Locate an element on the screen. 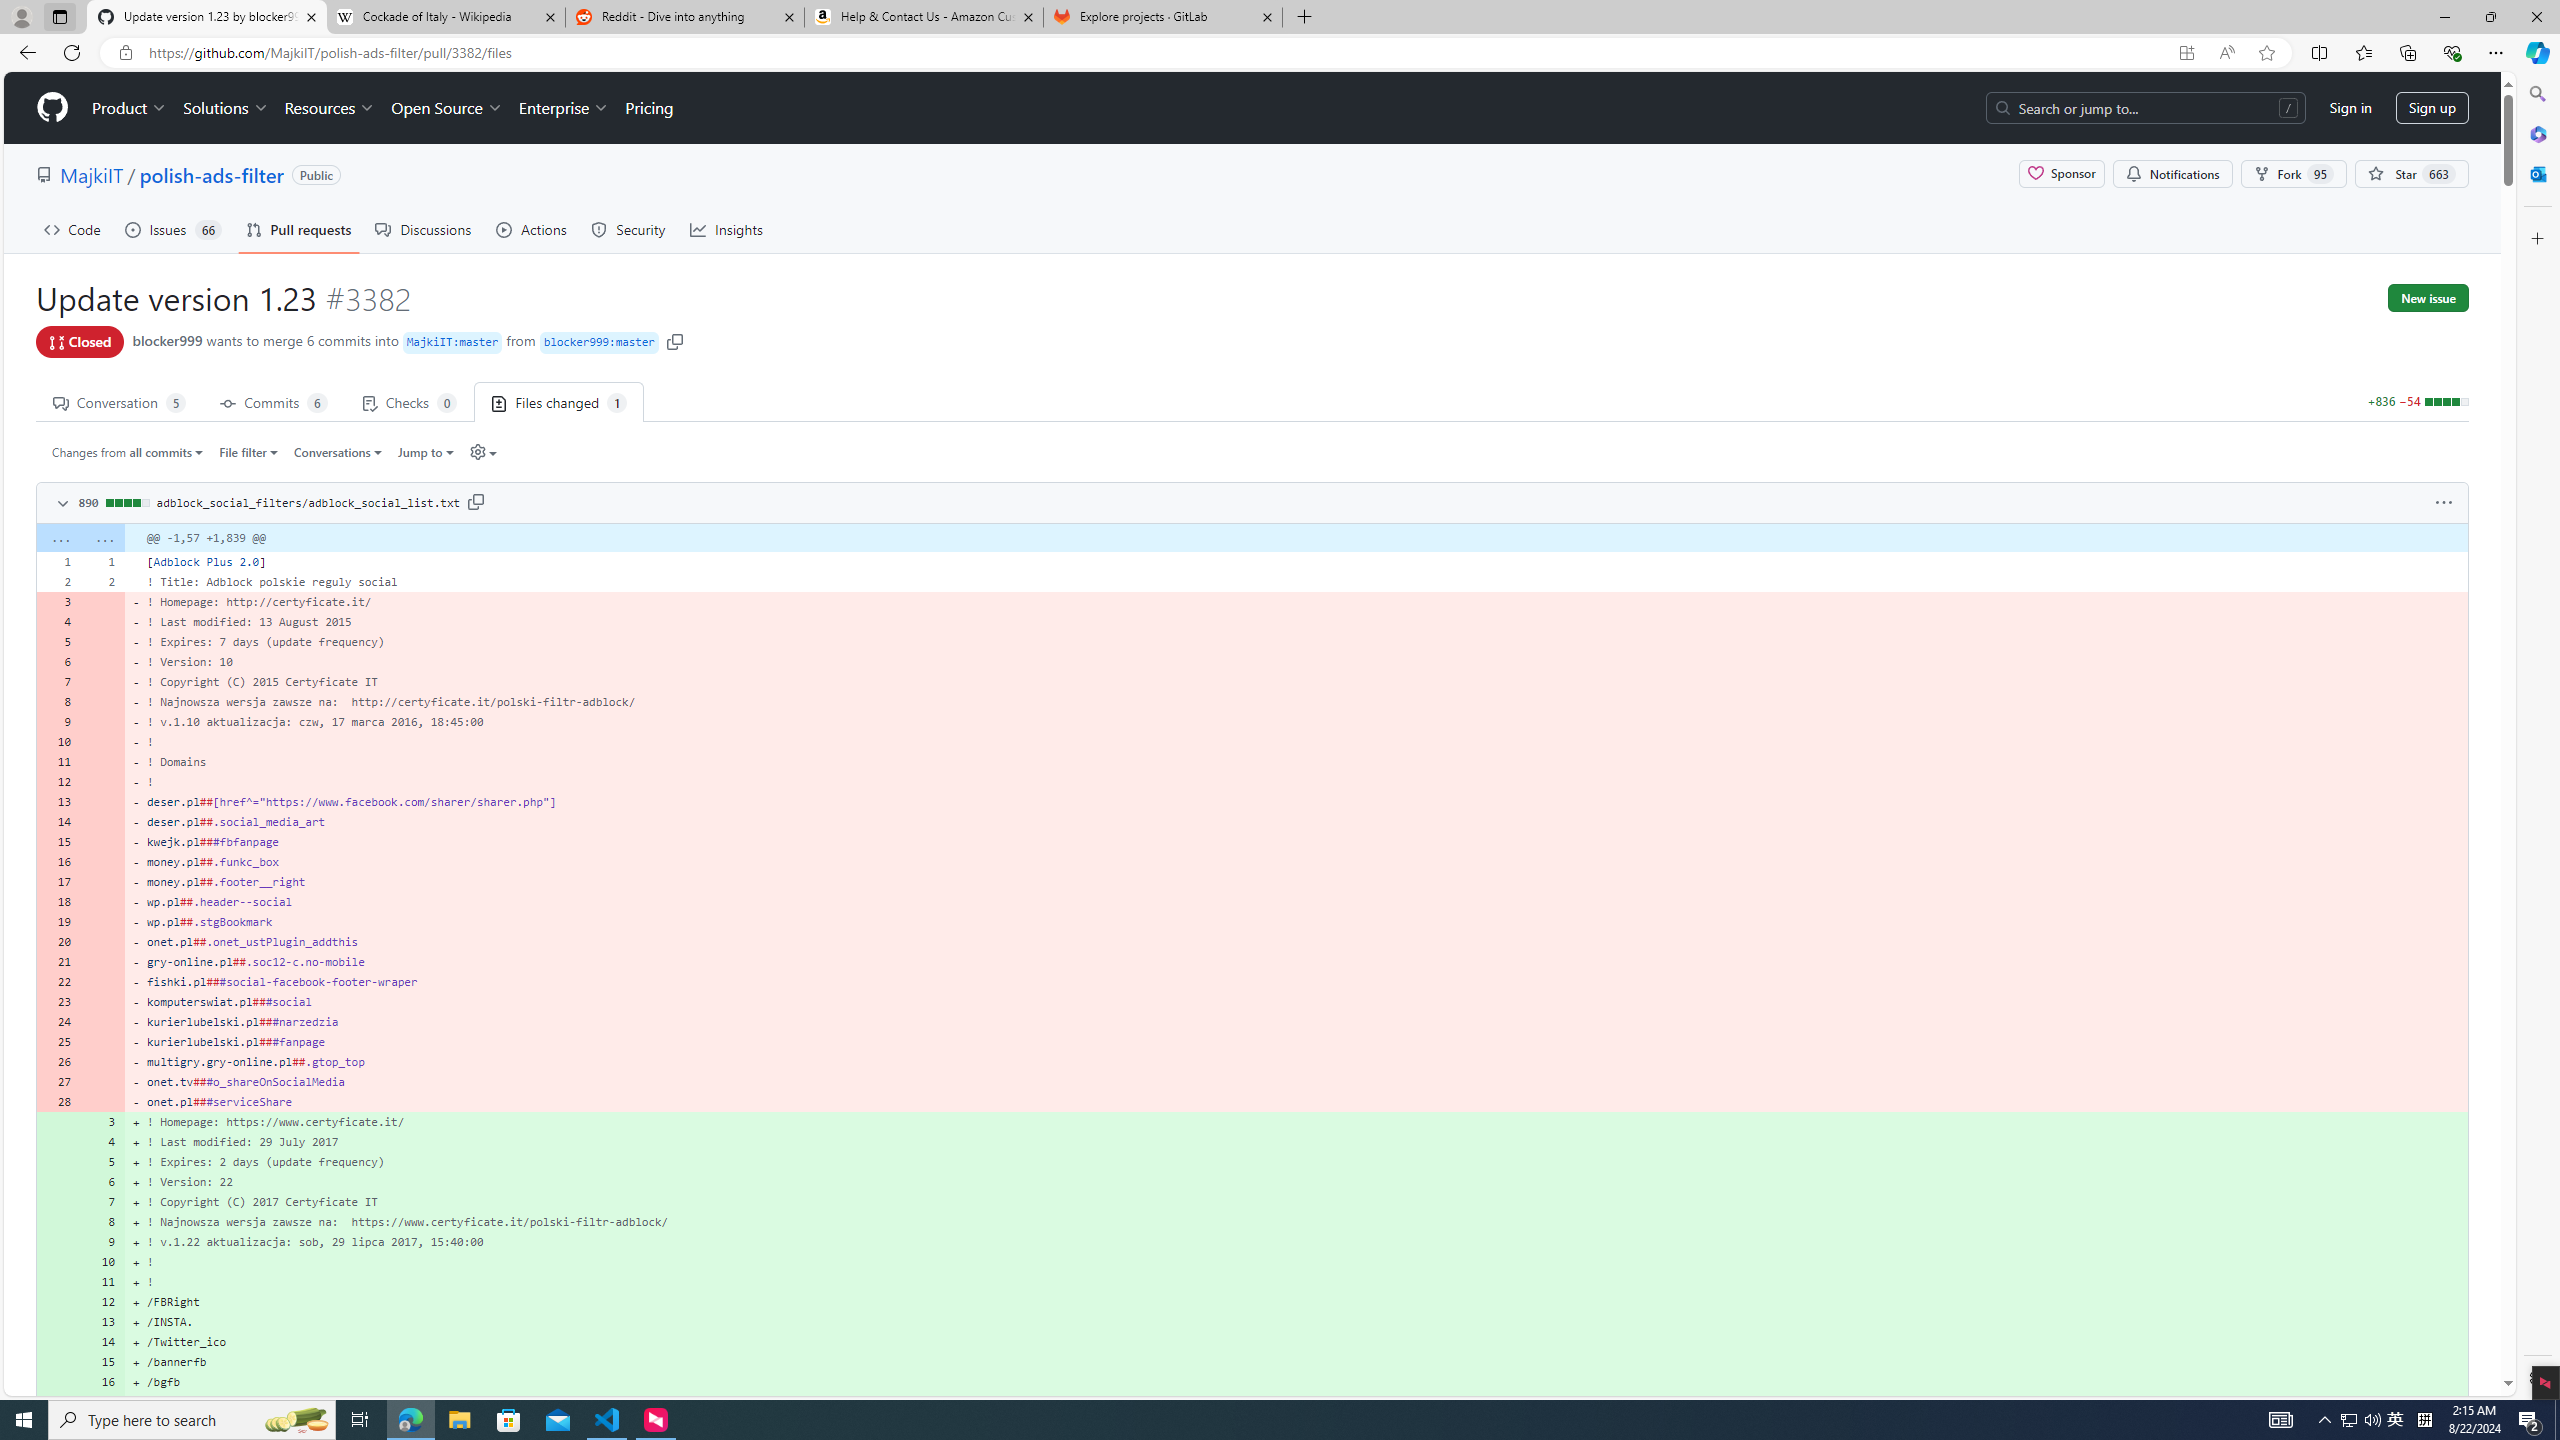 This screenshot has width=2560, height=1440. - kwejk.pl###fbfanpage is located at coordinates (1296, 842).